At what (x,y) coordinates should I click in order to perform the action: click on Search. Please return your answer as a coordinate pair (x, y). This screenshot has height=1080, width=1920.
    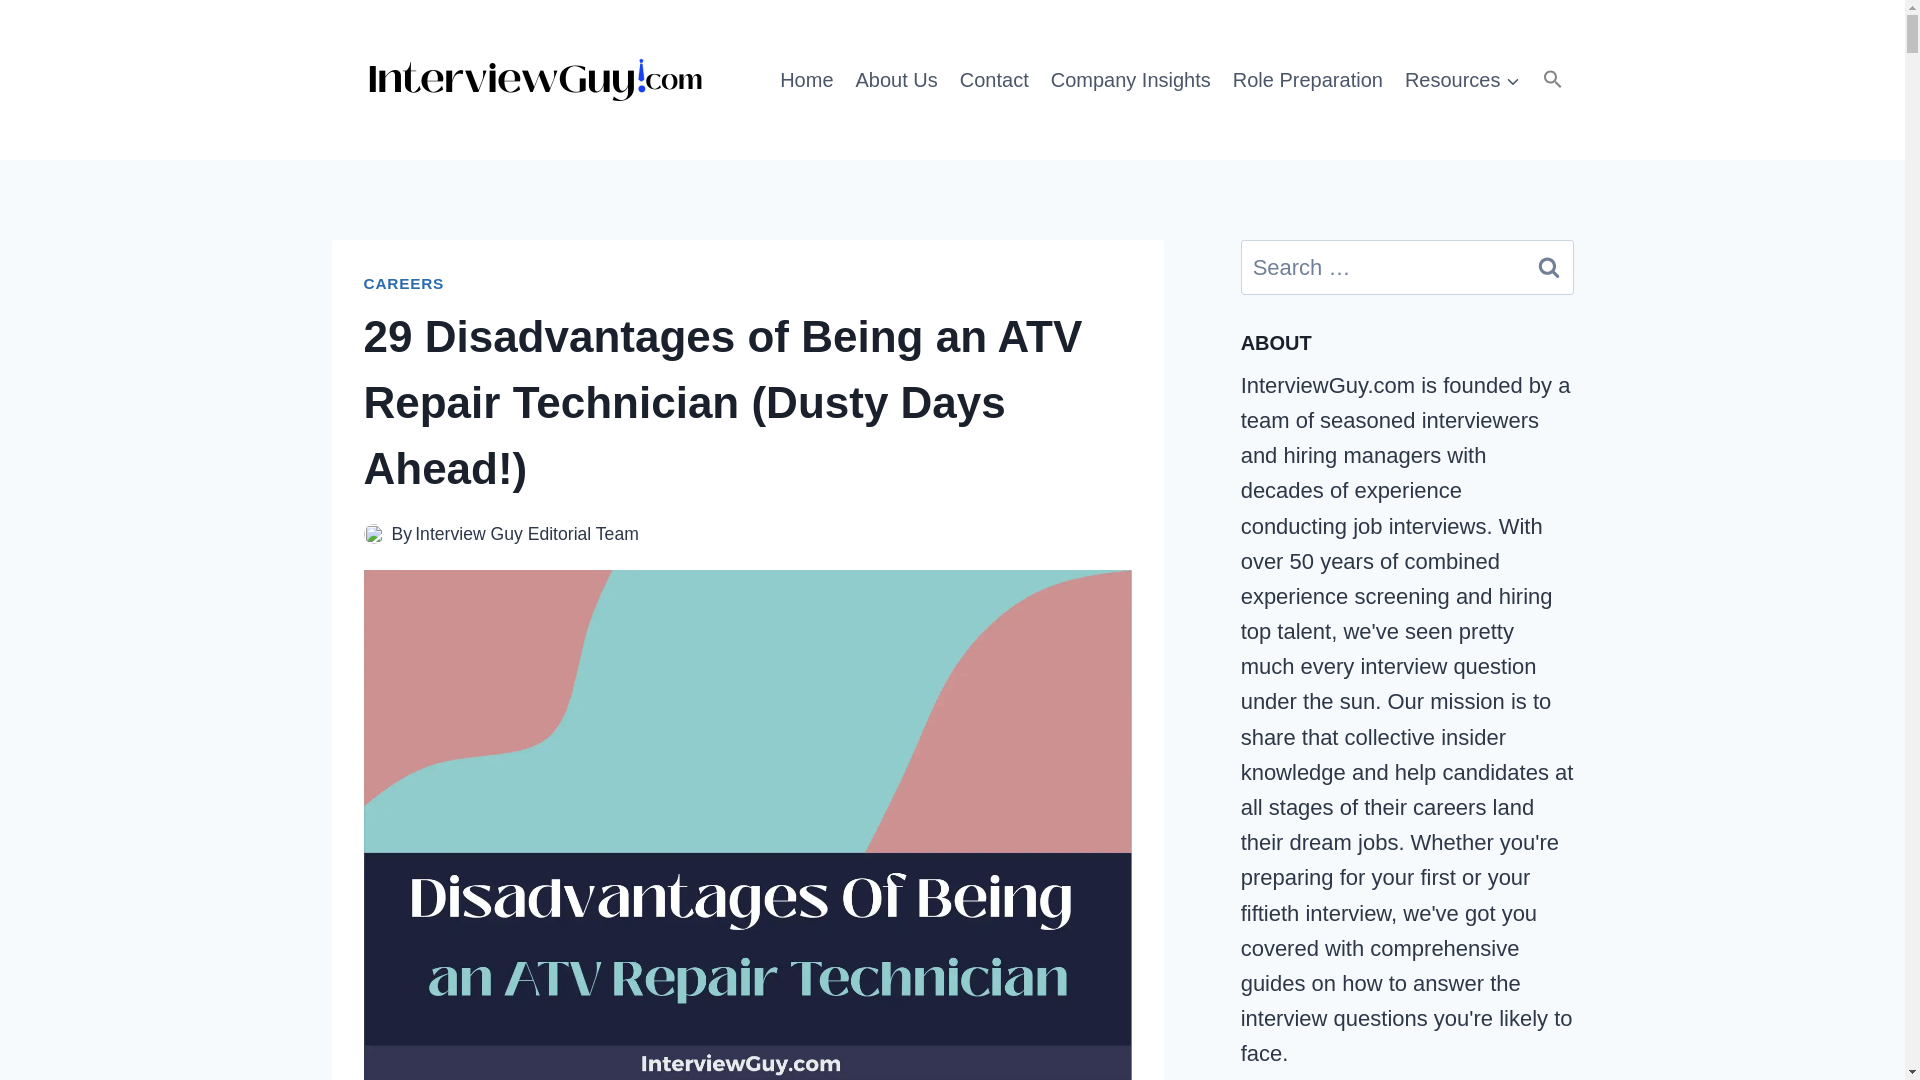
    Looking at the image, I should click on (1549, 266).